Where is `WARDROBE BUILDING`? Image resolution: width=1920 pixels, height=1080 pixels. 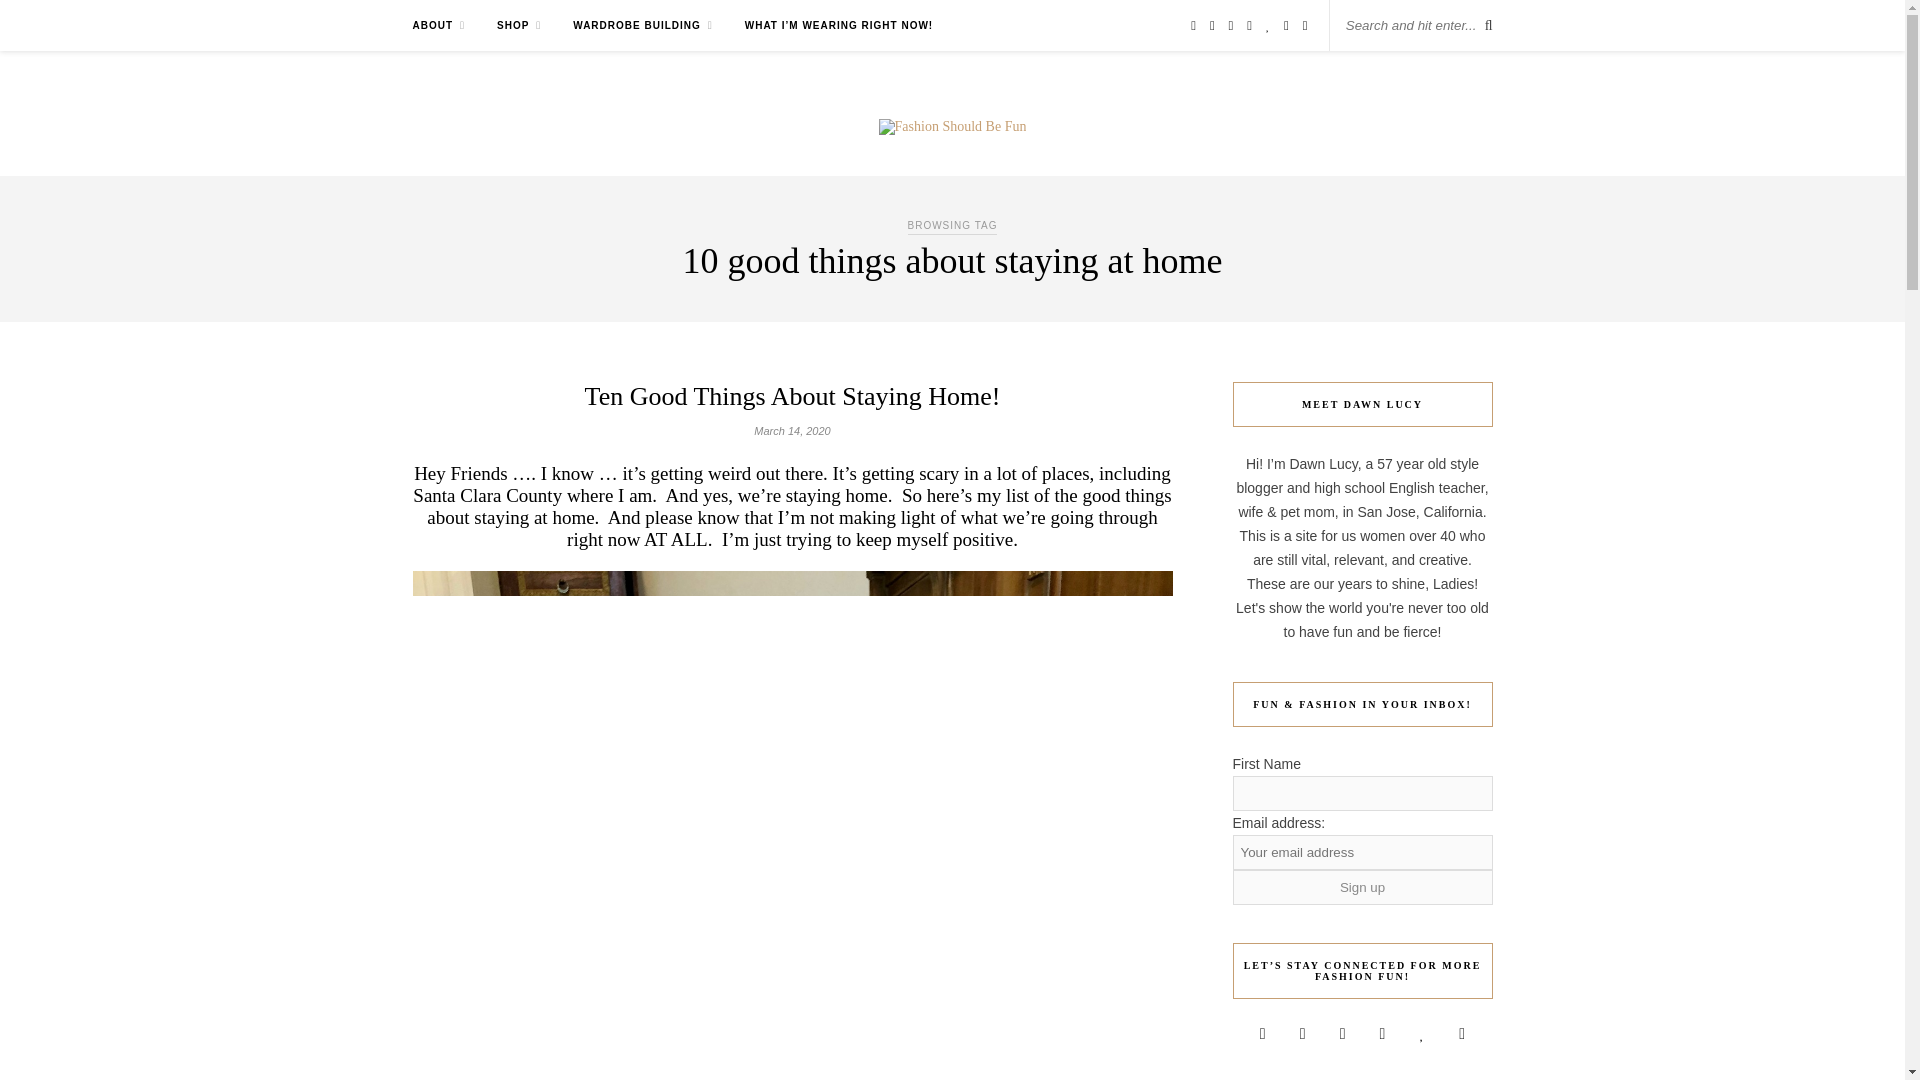 WARDROBE BUILDING is located at coordinates (642, 25).